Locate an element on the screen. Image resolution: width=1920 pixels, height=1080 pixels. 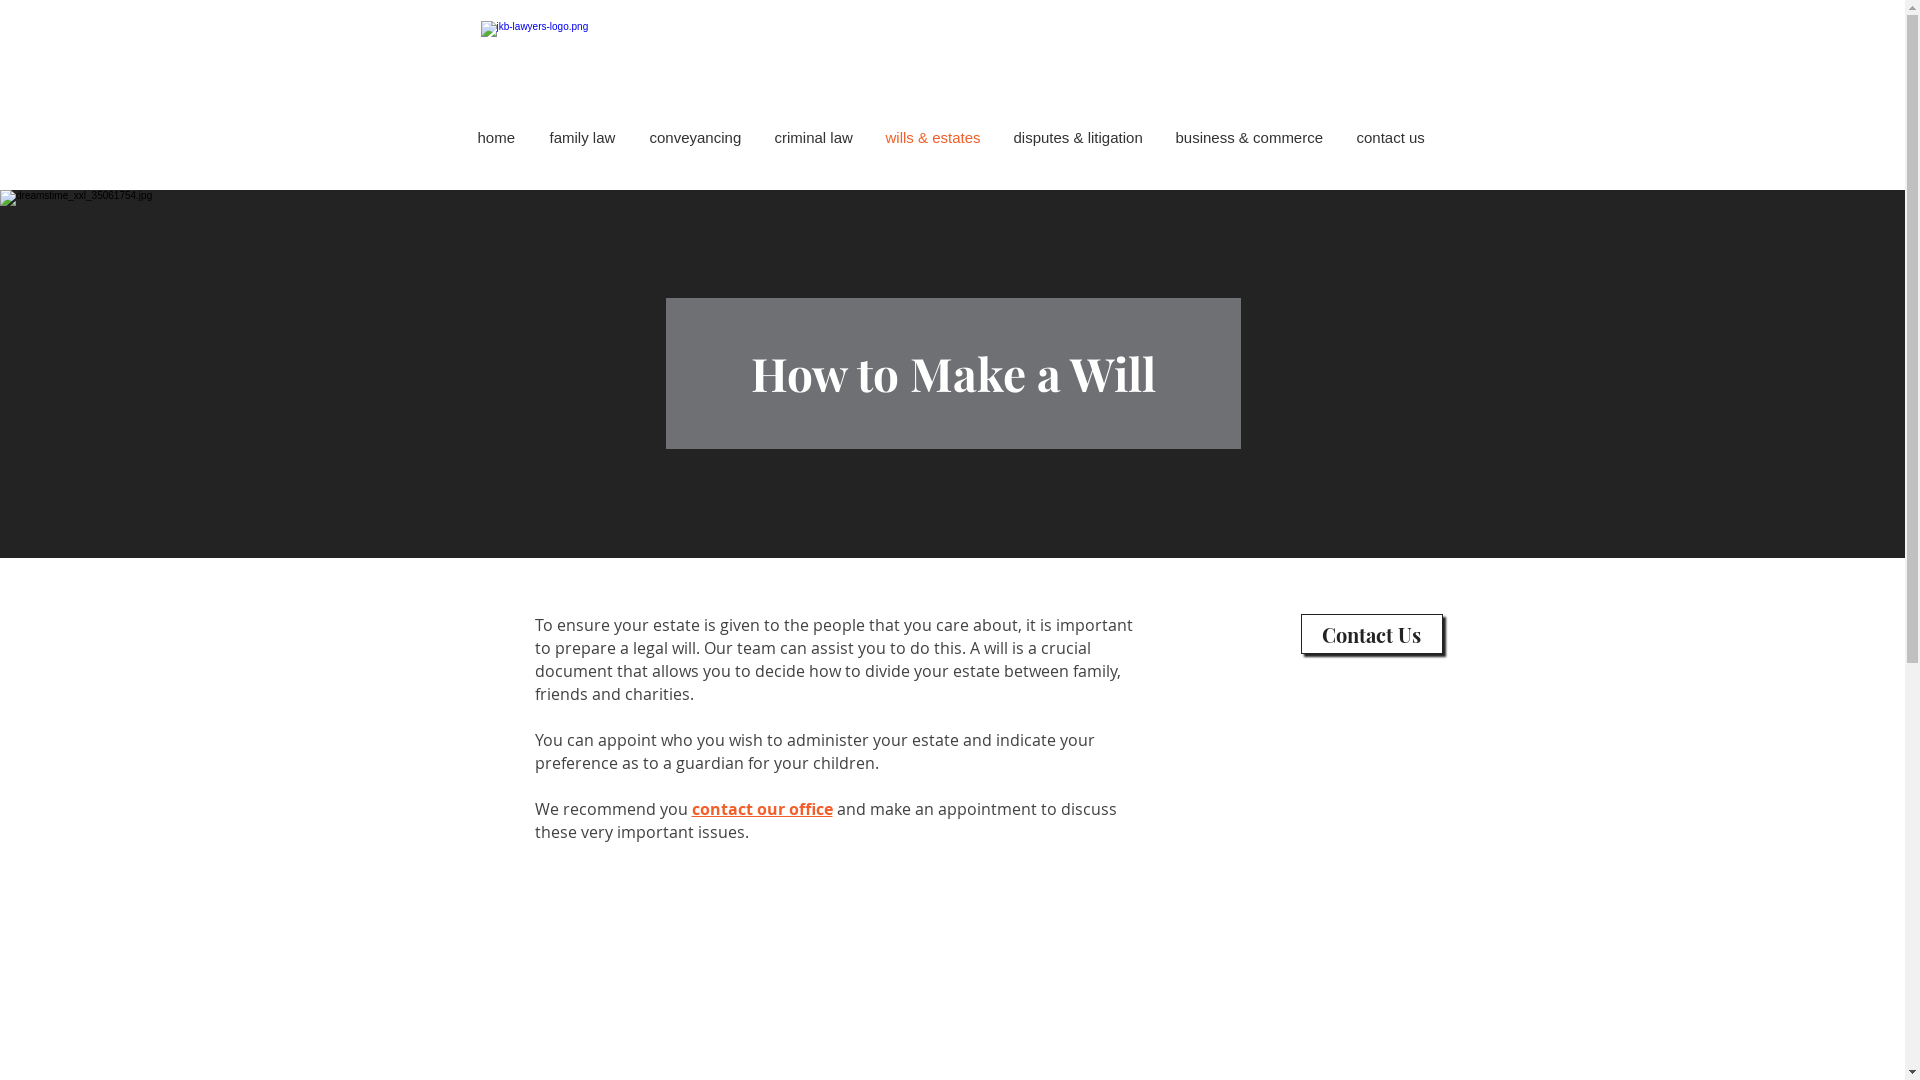
home is located at coordinates (498, 138).